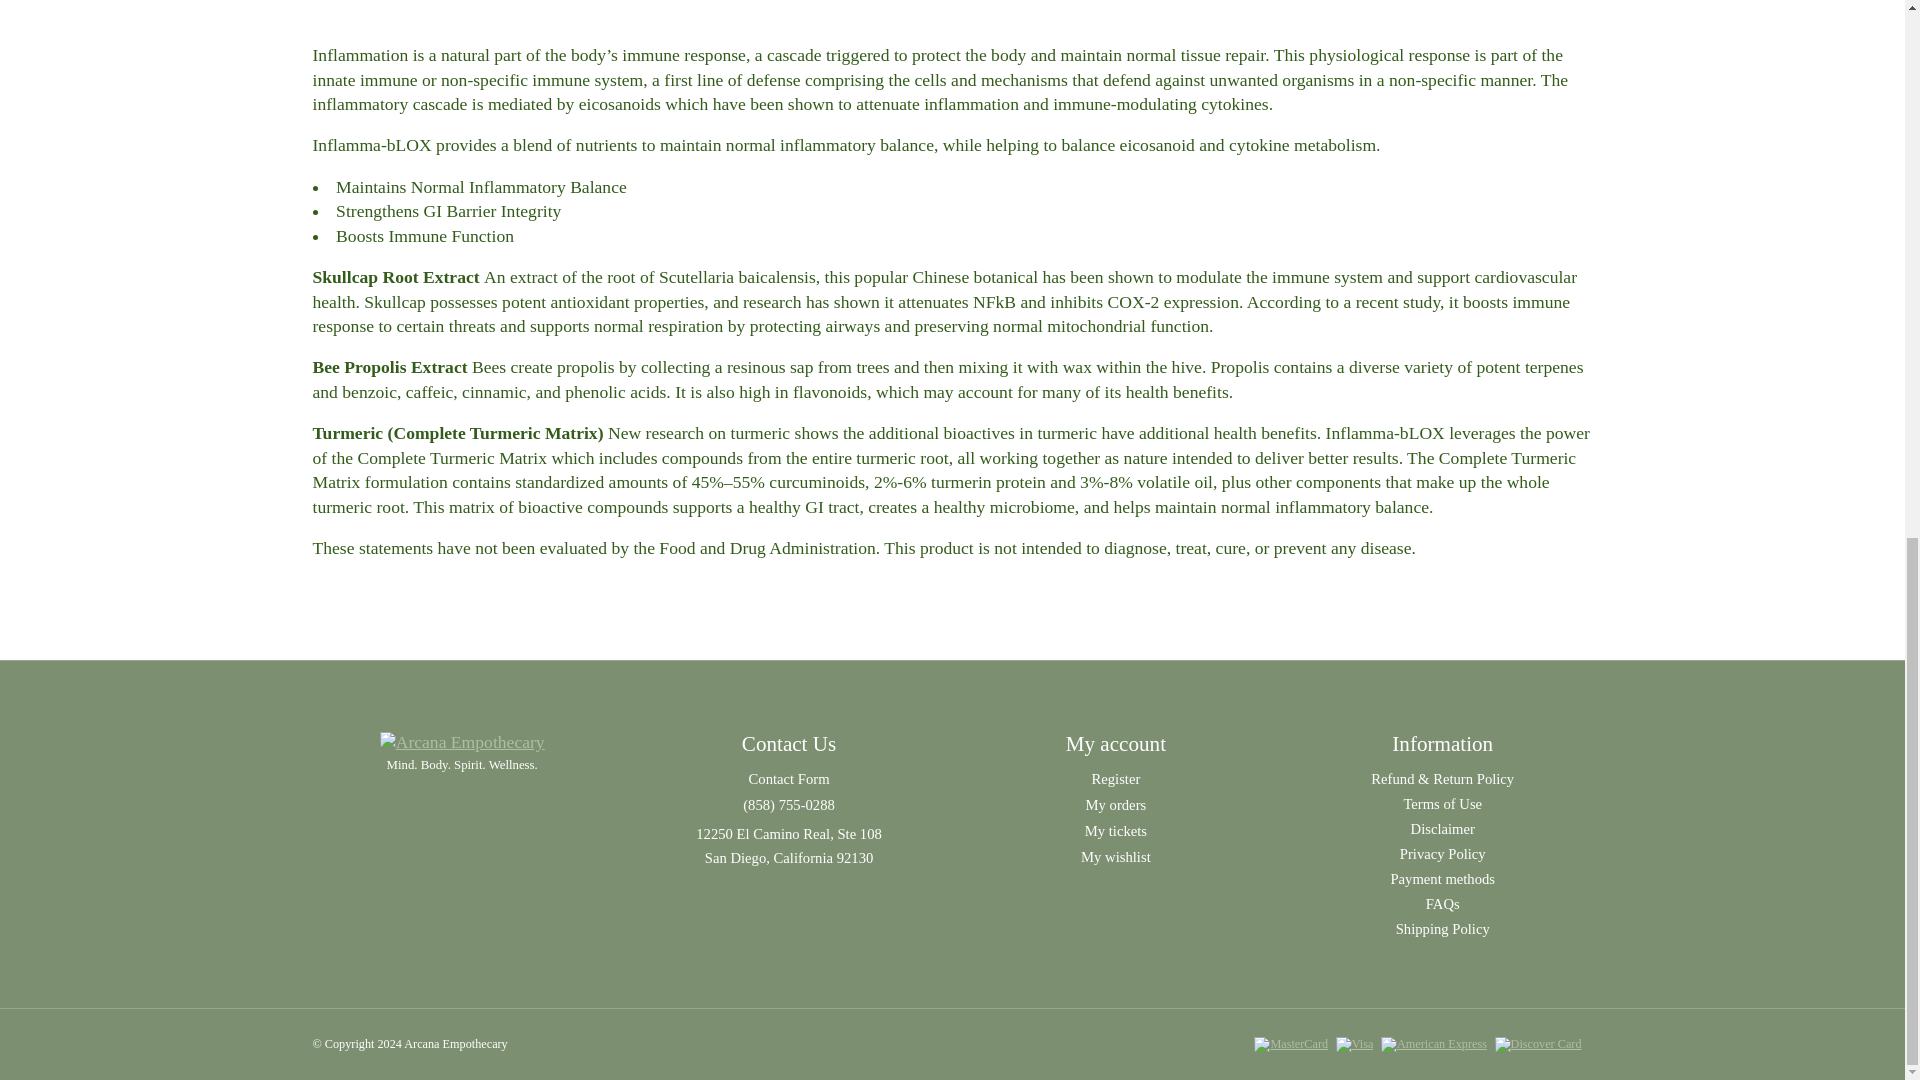 The width and height of the screenshot is (1920, 1080). I want to click on Payment methods, so click(1442, 878).